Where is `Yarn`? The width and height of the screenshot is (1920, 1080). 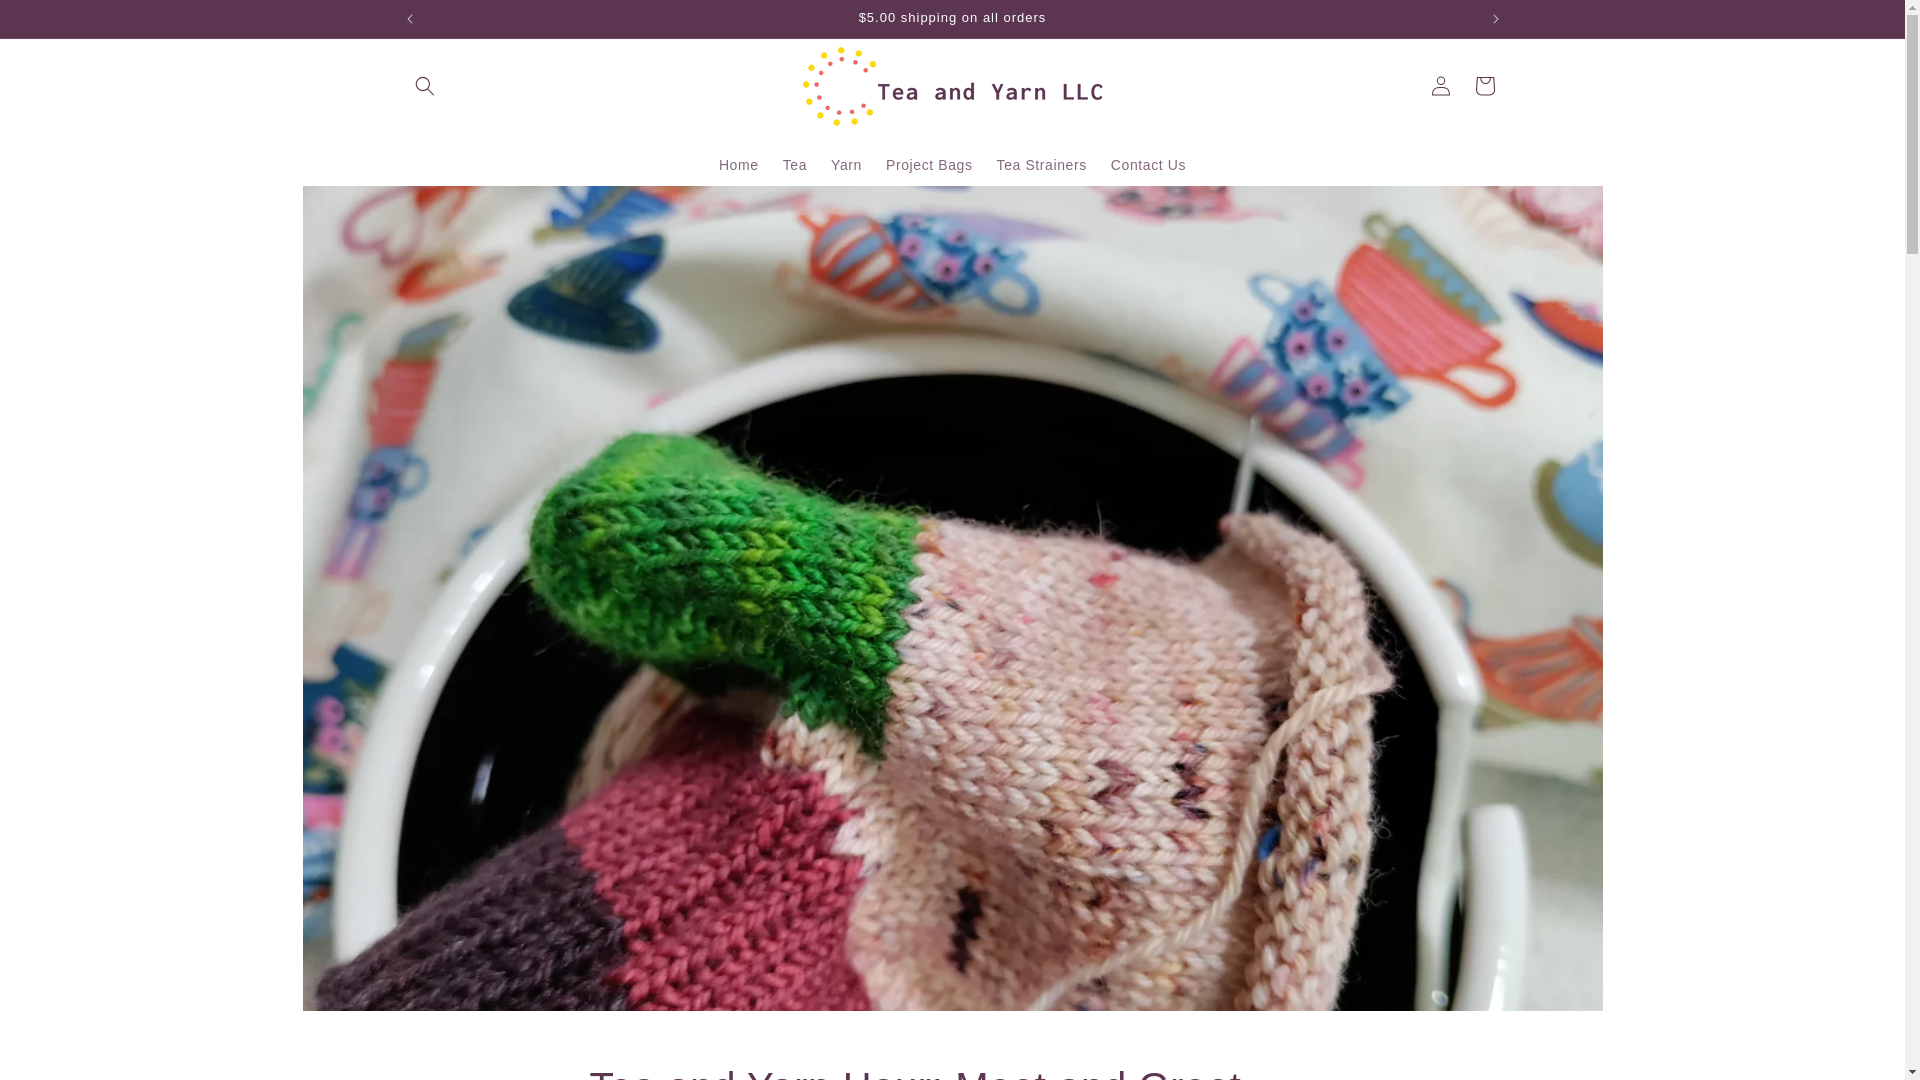 Yarn is located at coordinates (952, 1070).